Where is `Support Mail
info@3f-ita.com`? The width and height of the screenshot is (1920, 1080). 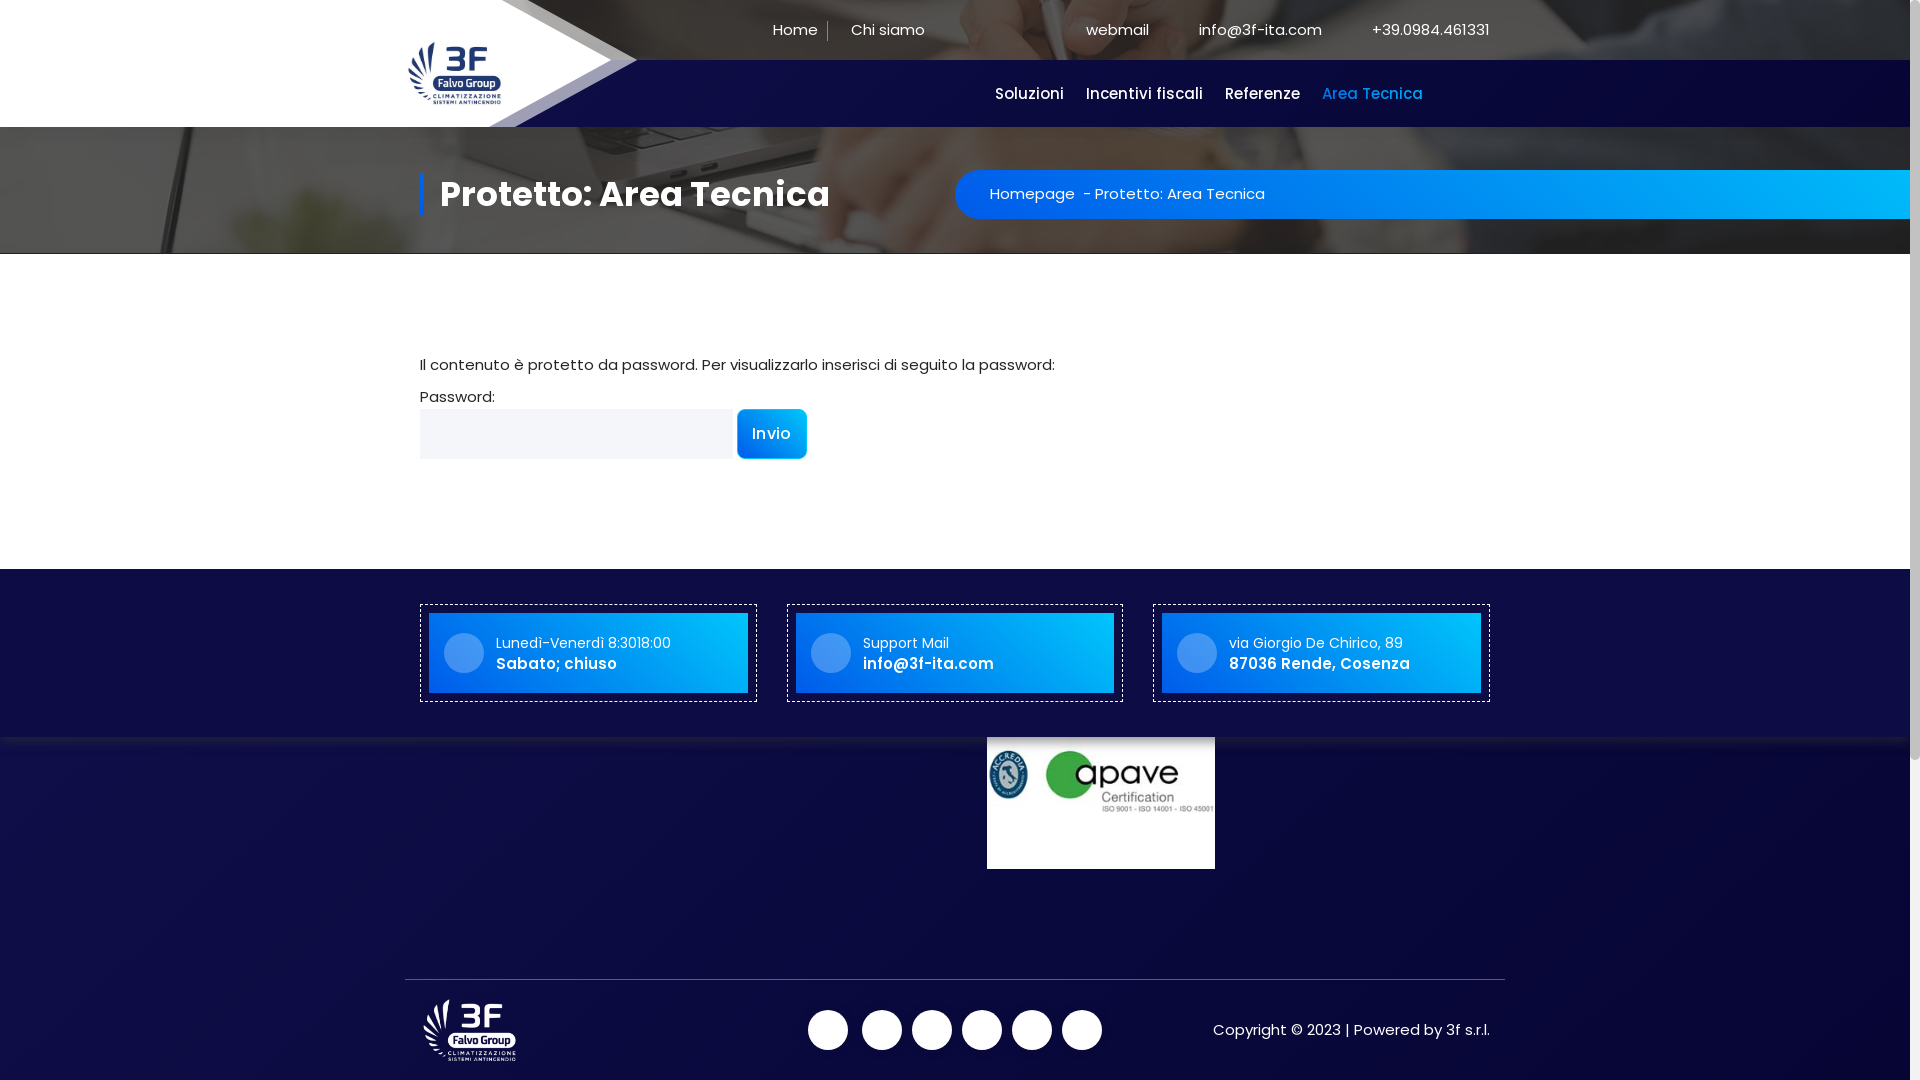
Support Mail
info@3f-ita.com is located at coordinates (928, 652).